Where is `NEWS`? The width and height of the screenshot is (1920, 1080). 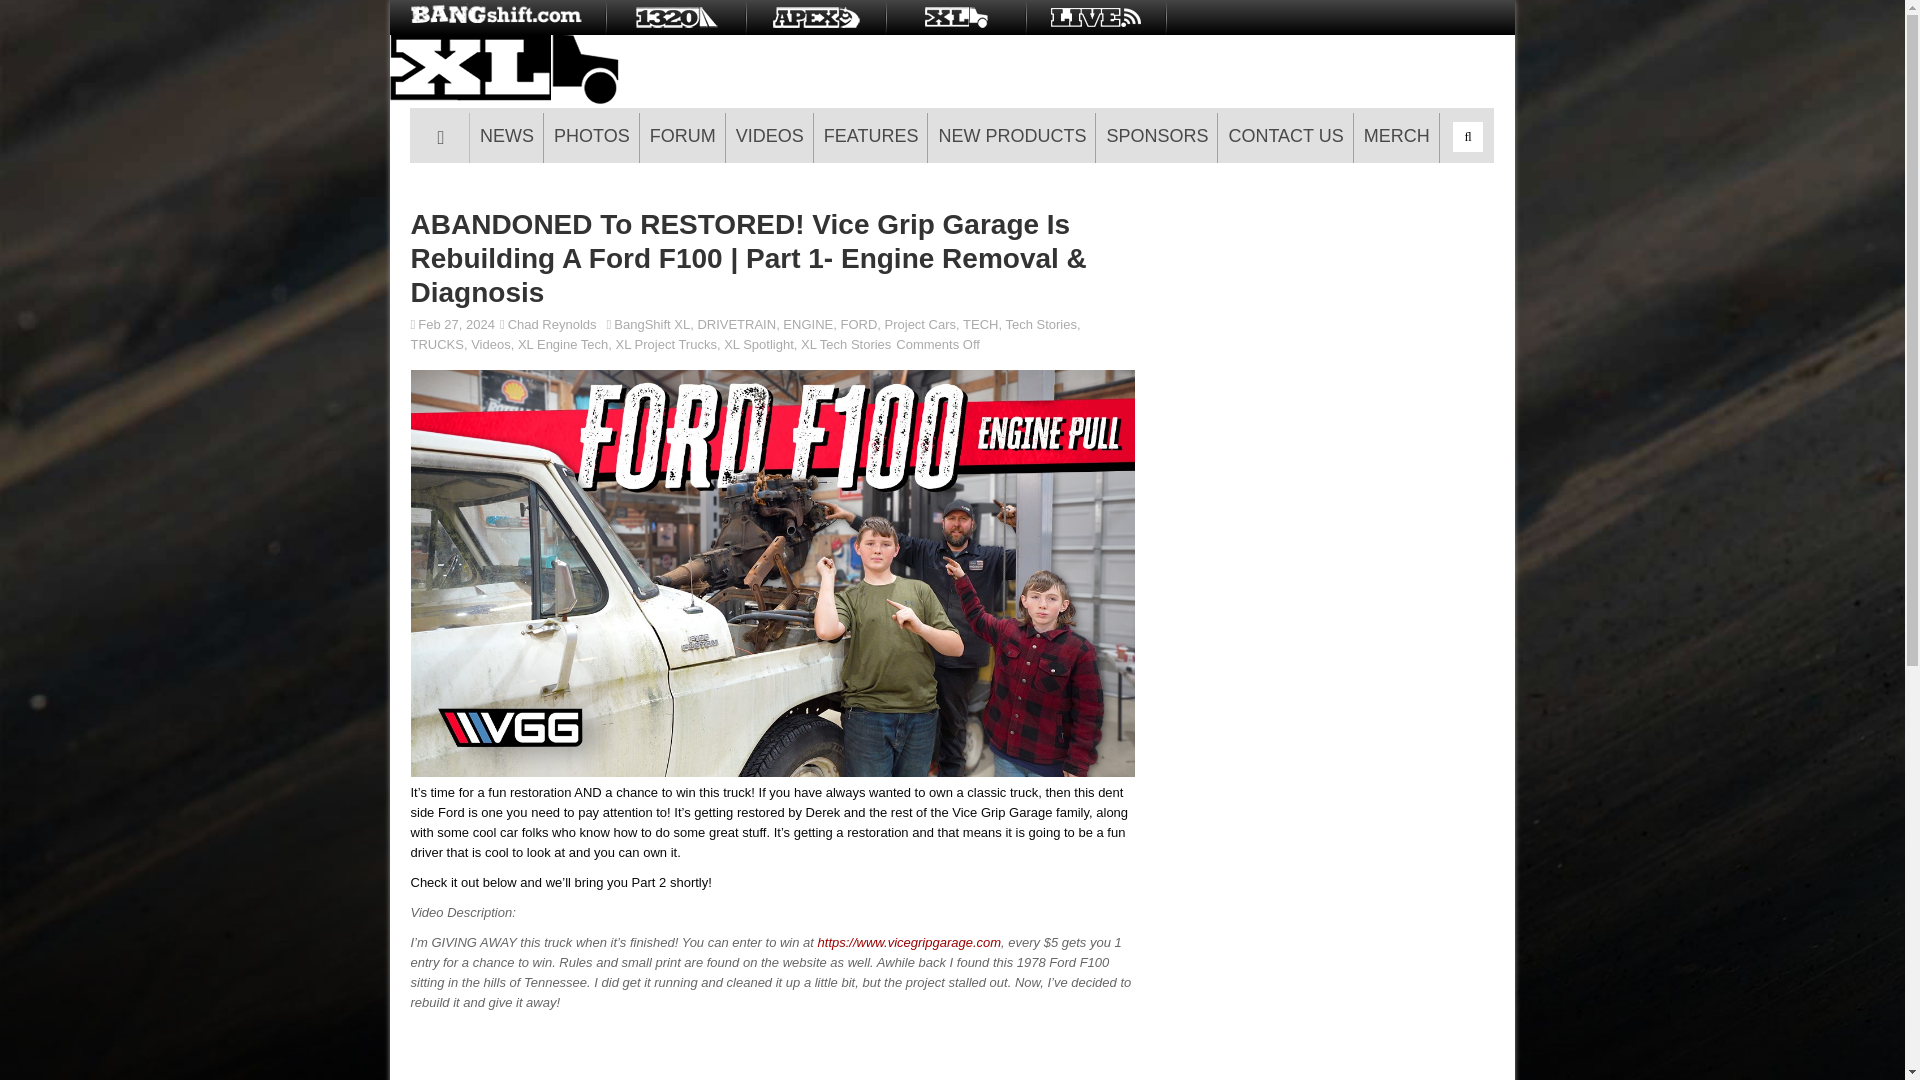
NEWS is located at coordinates (506, 138).